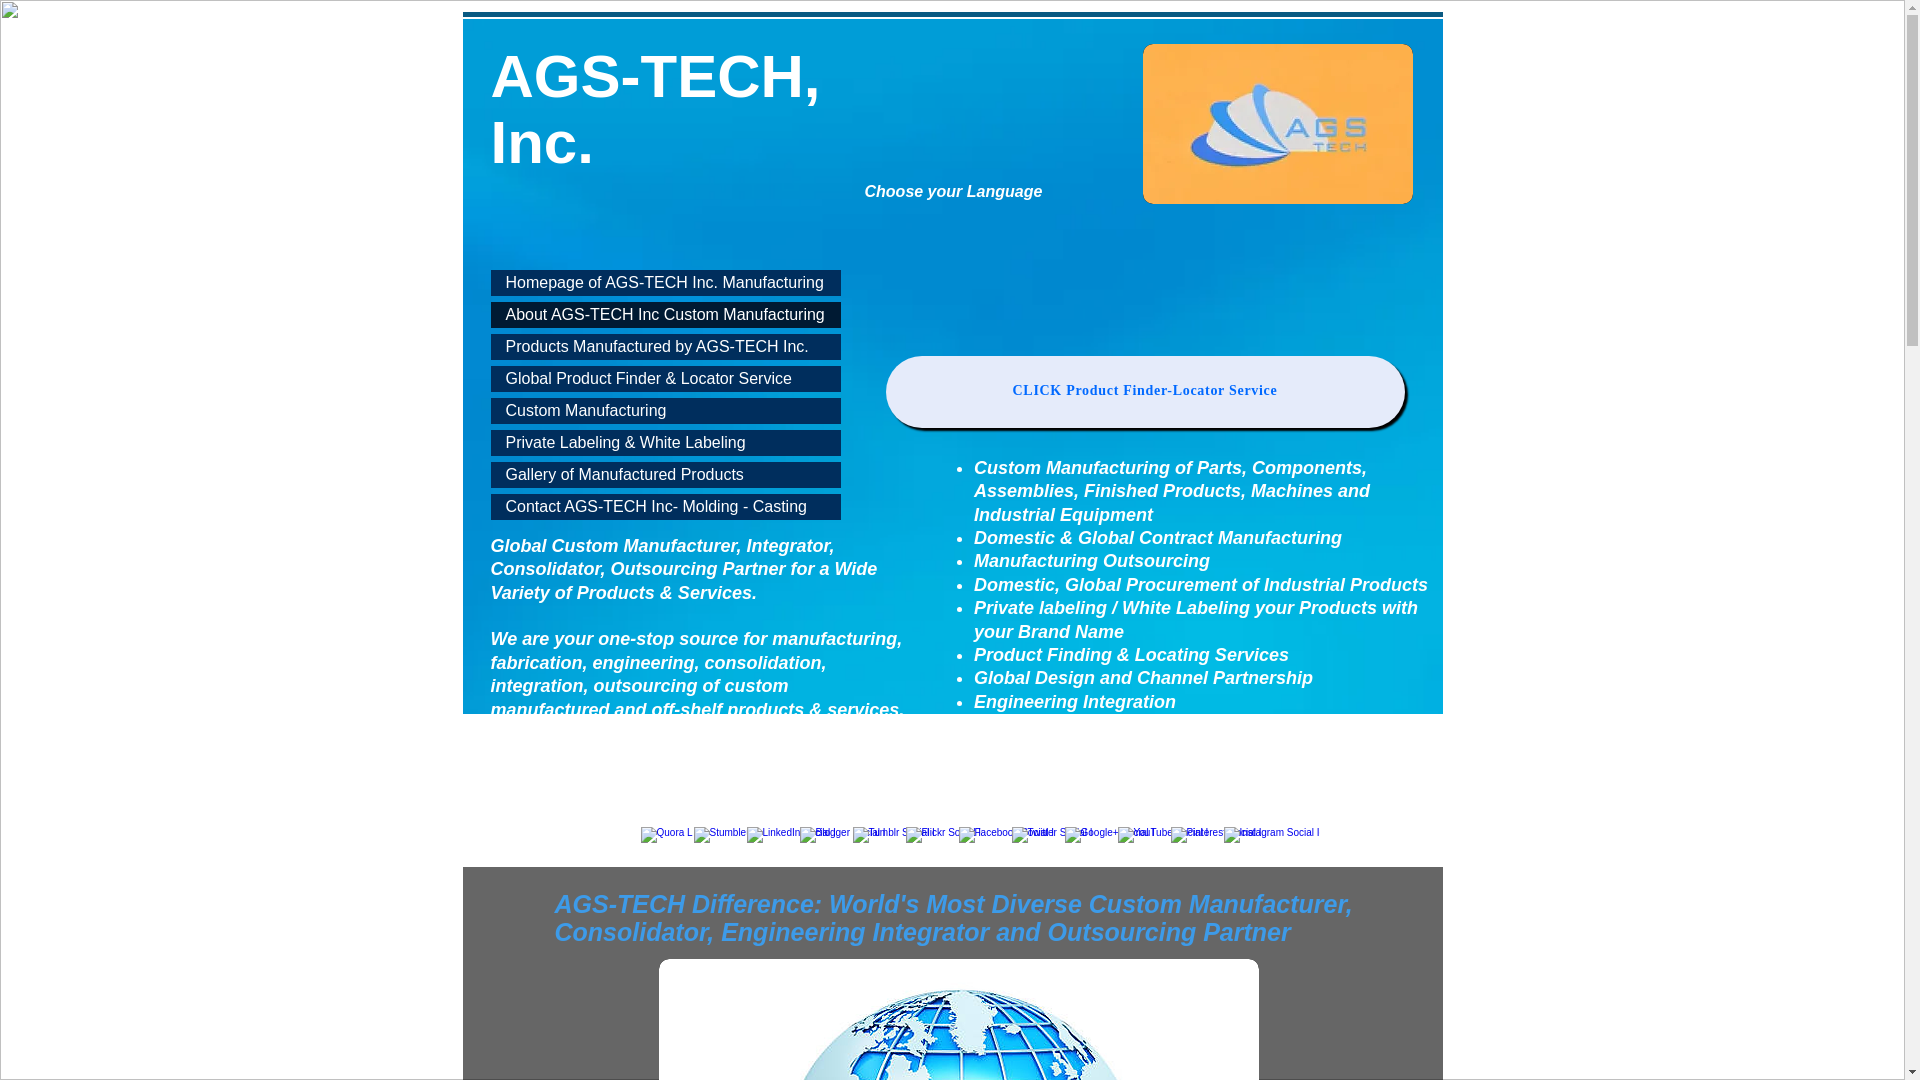 This screenshot has height=1080, width=1920. Describe the element at coordinates (654, 110) in the screenshot. I see `AGS-TECH, Inc.` at that location.